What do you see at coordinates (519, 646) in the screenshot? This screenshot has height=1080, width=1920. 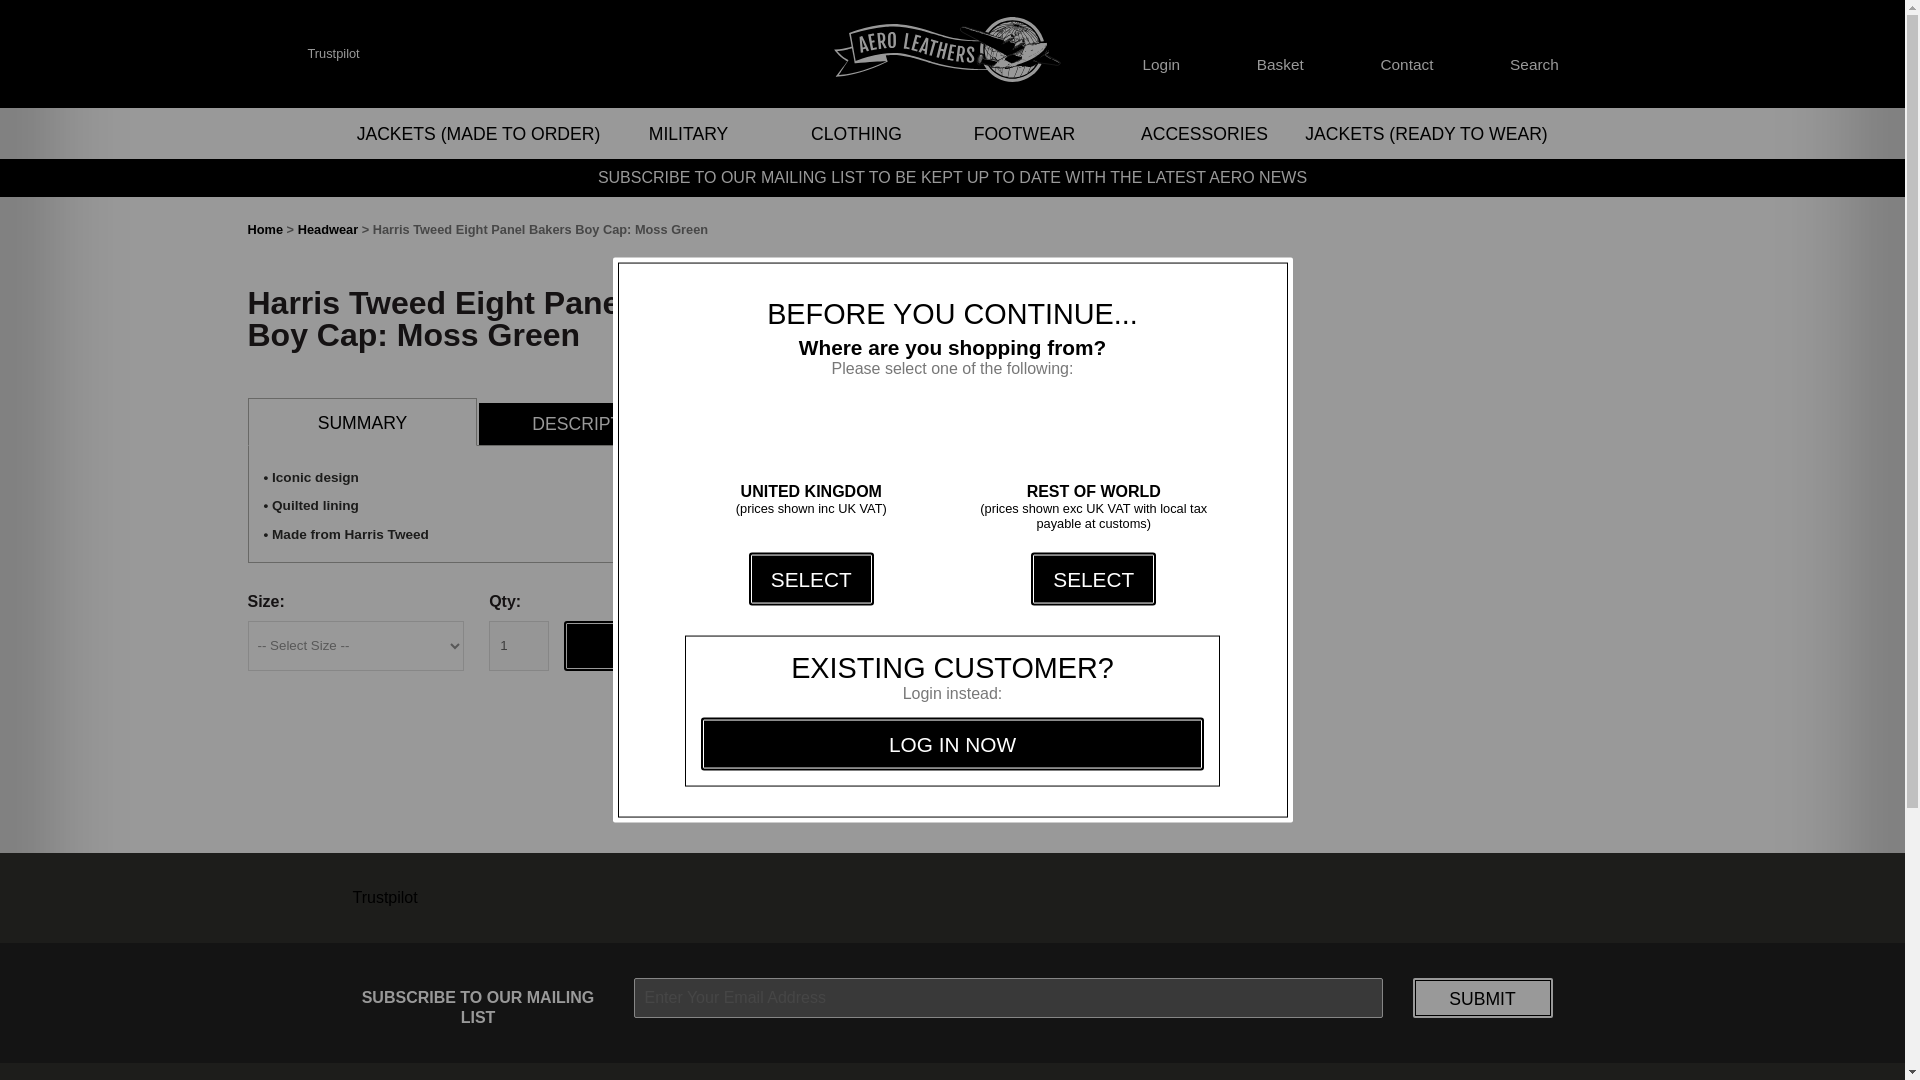 I see `1` at bounding box center [519, 646].